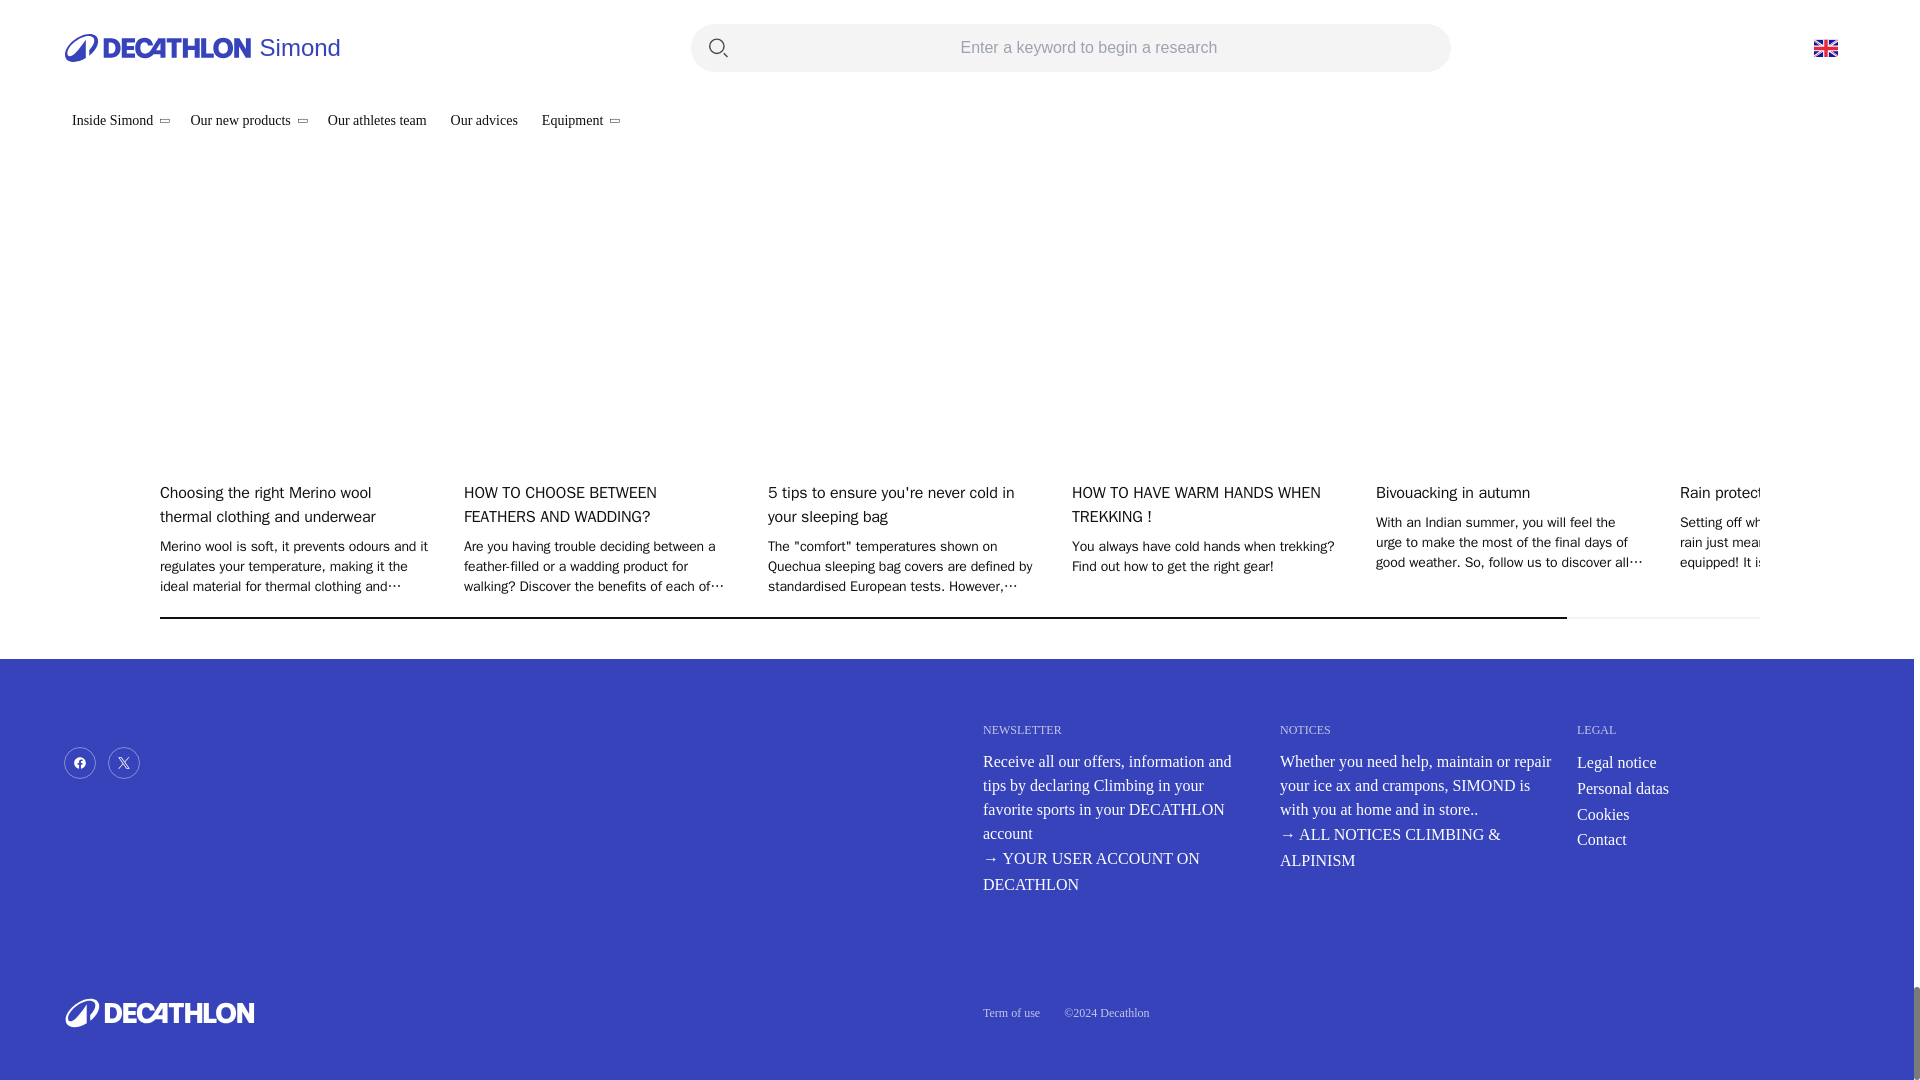  What do you see at coordinates (1206, 504) in the screenshot?
I see `HOW TO HAVE WARM HANDS WHEN TREKKING !` at bounding box center [1206, 504].